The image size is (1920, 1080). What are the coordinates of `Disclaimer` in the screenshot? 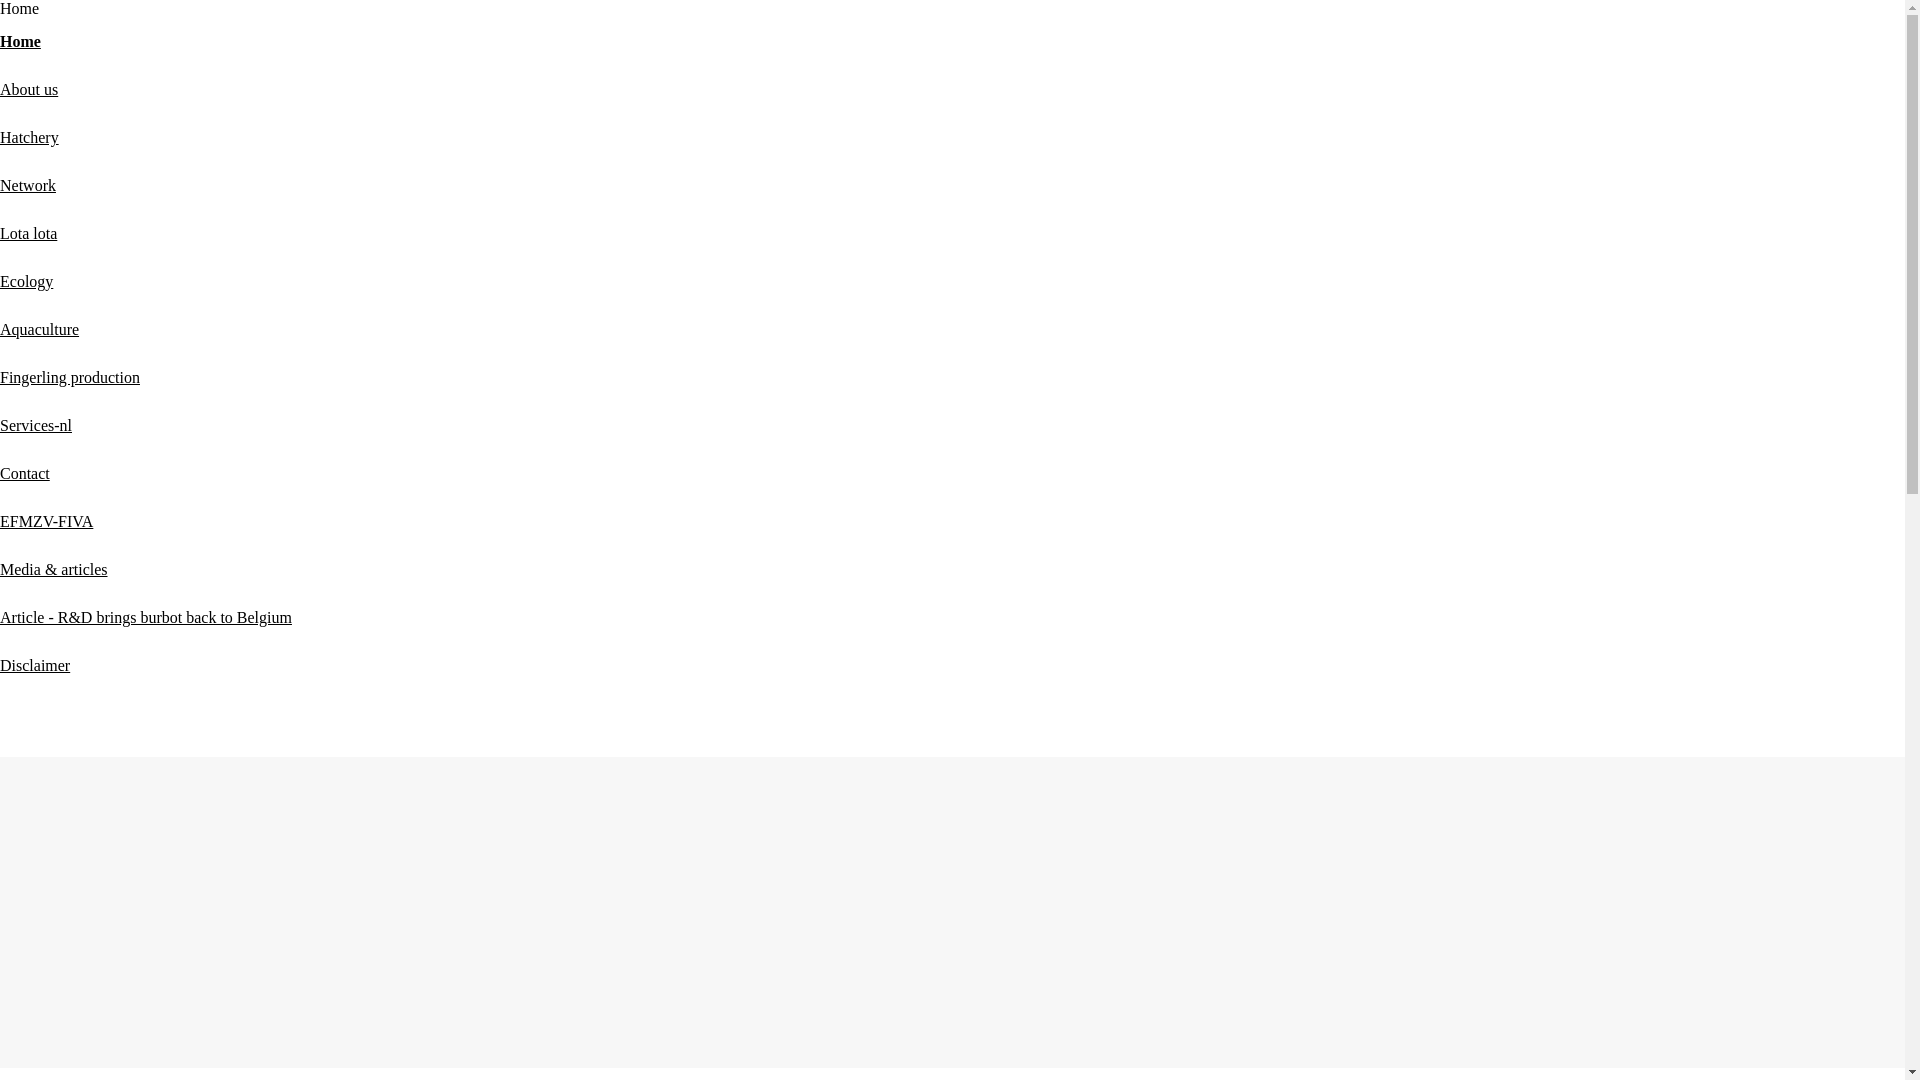 It's located at (35, 666).